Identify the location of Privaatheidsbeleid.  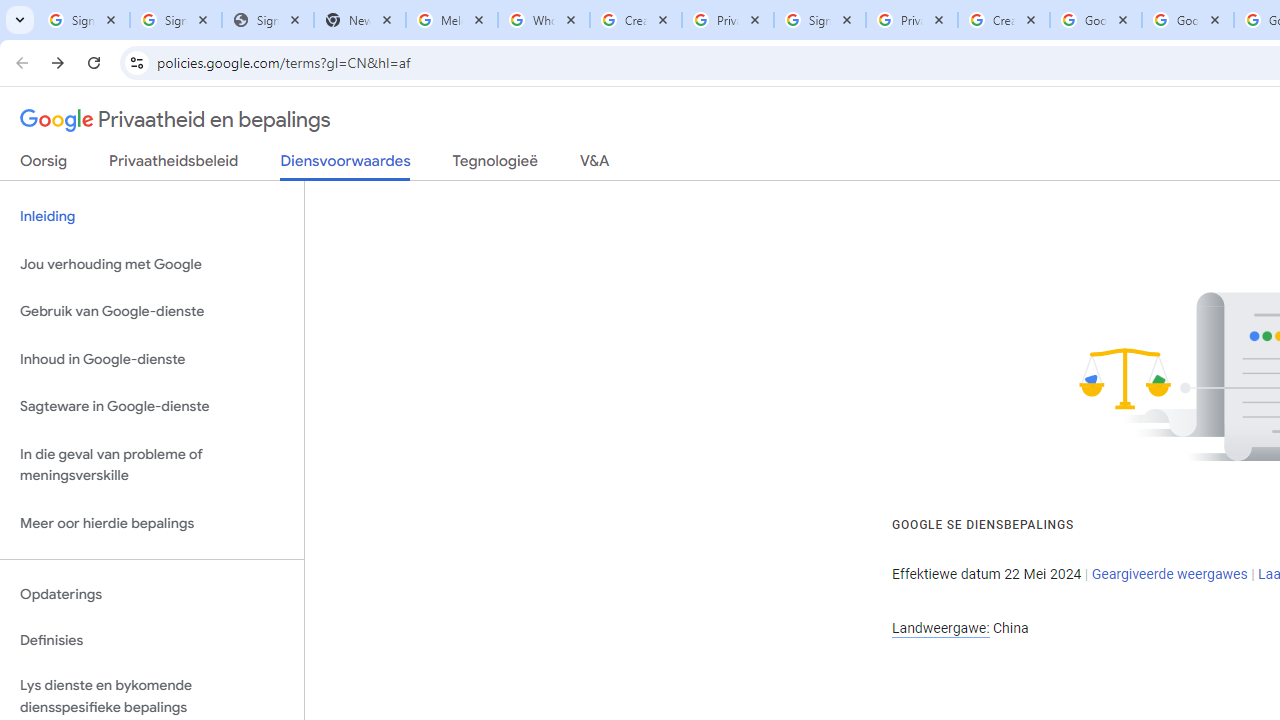
(174, 165).